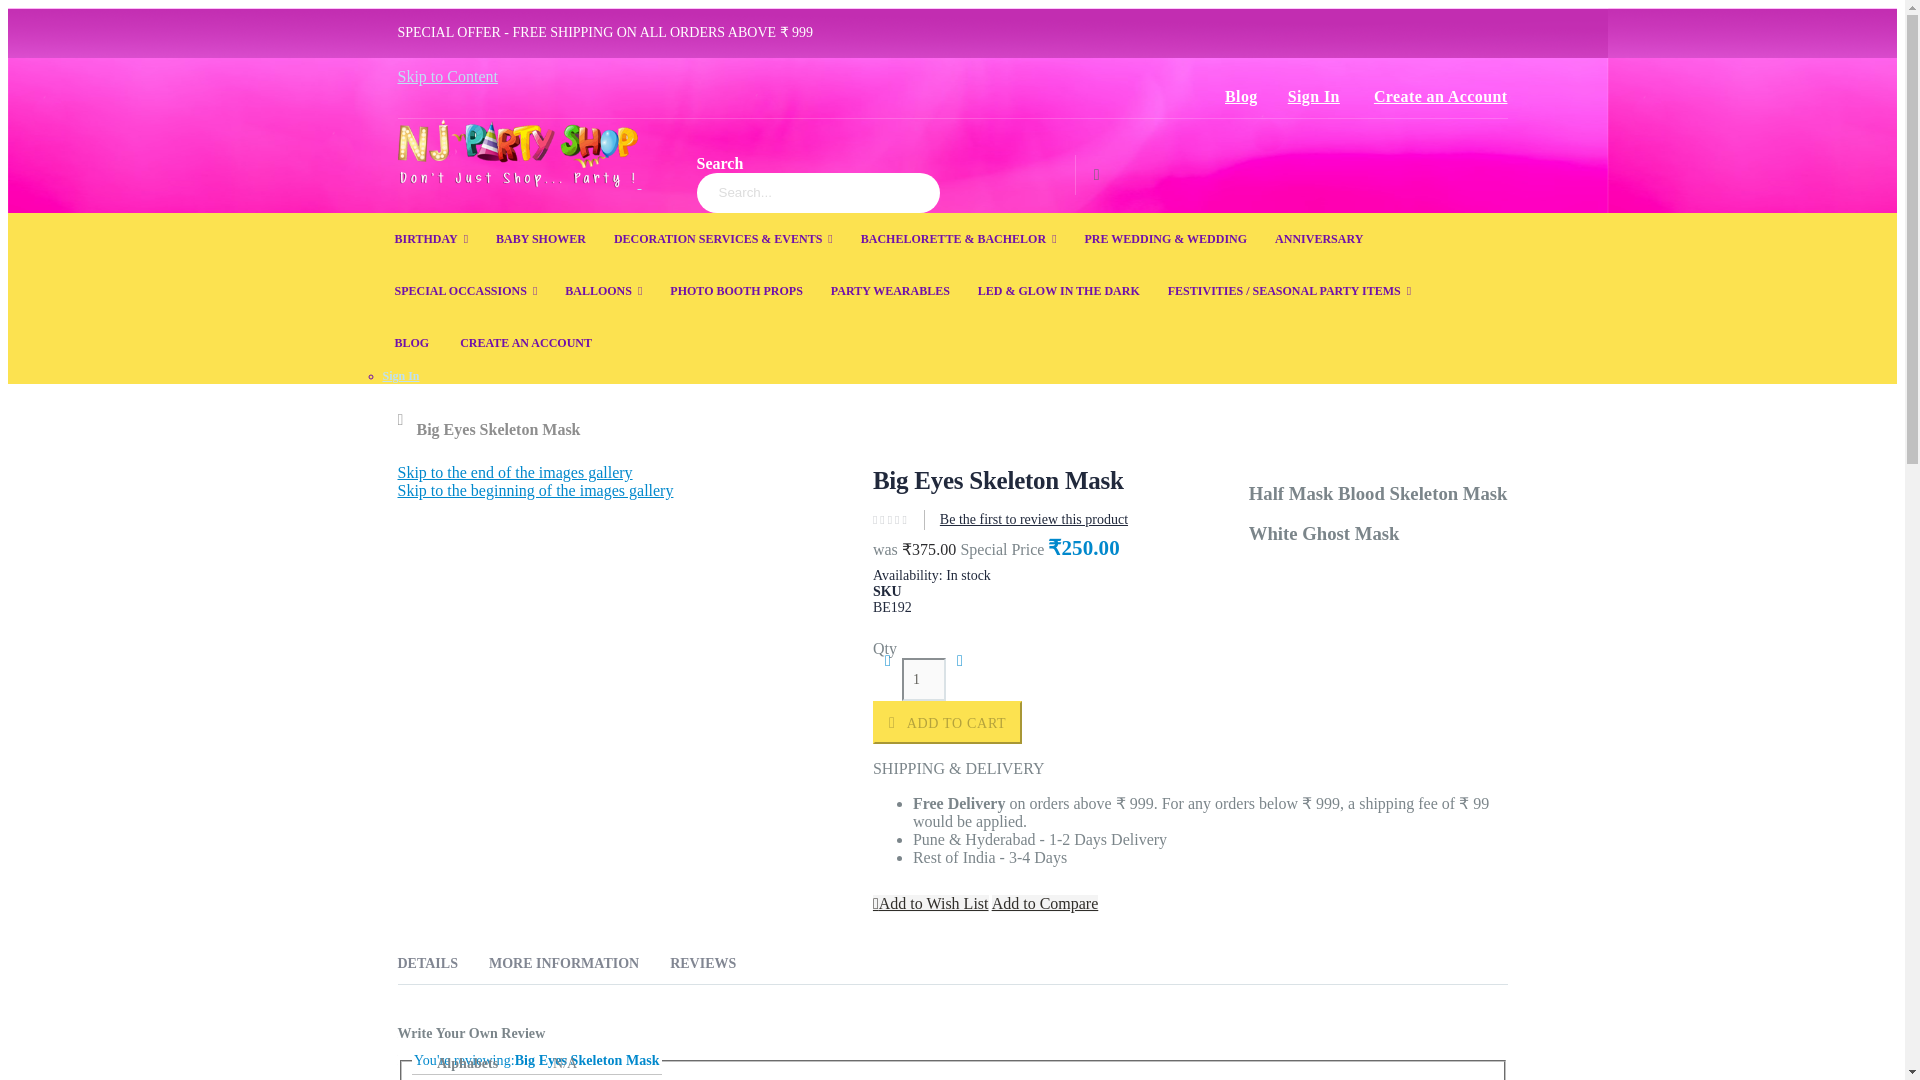 The height and width of the screenshot is (1080, 1920). What do you see at coordinates (924, 678) in the screenshot?
I see `Qty` at bounding box center [924, 678].